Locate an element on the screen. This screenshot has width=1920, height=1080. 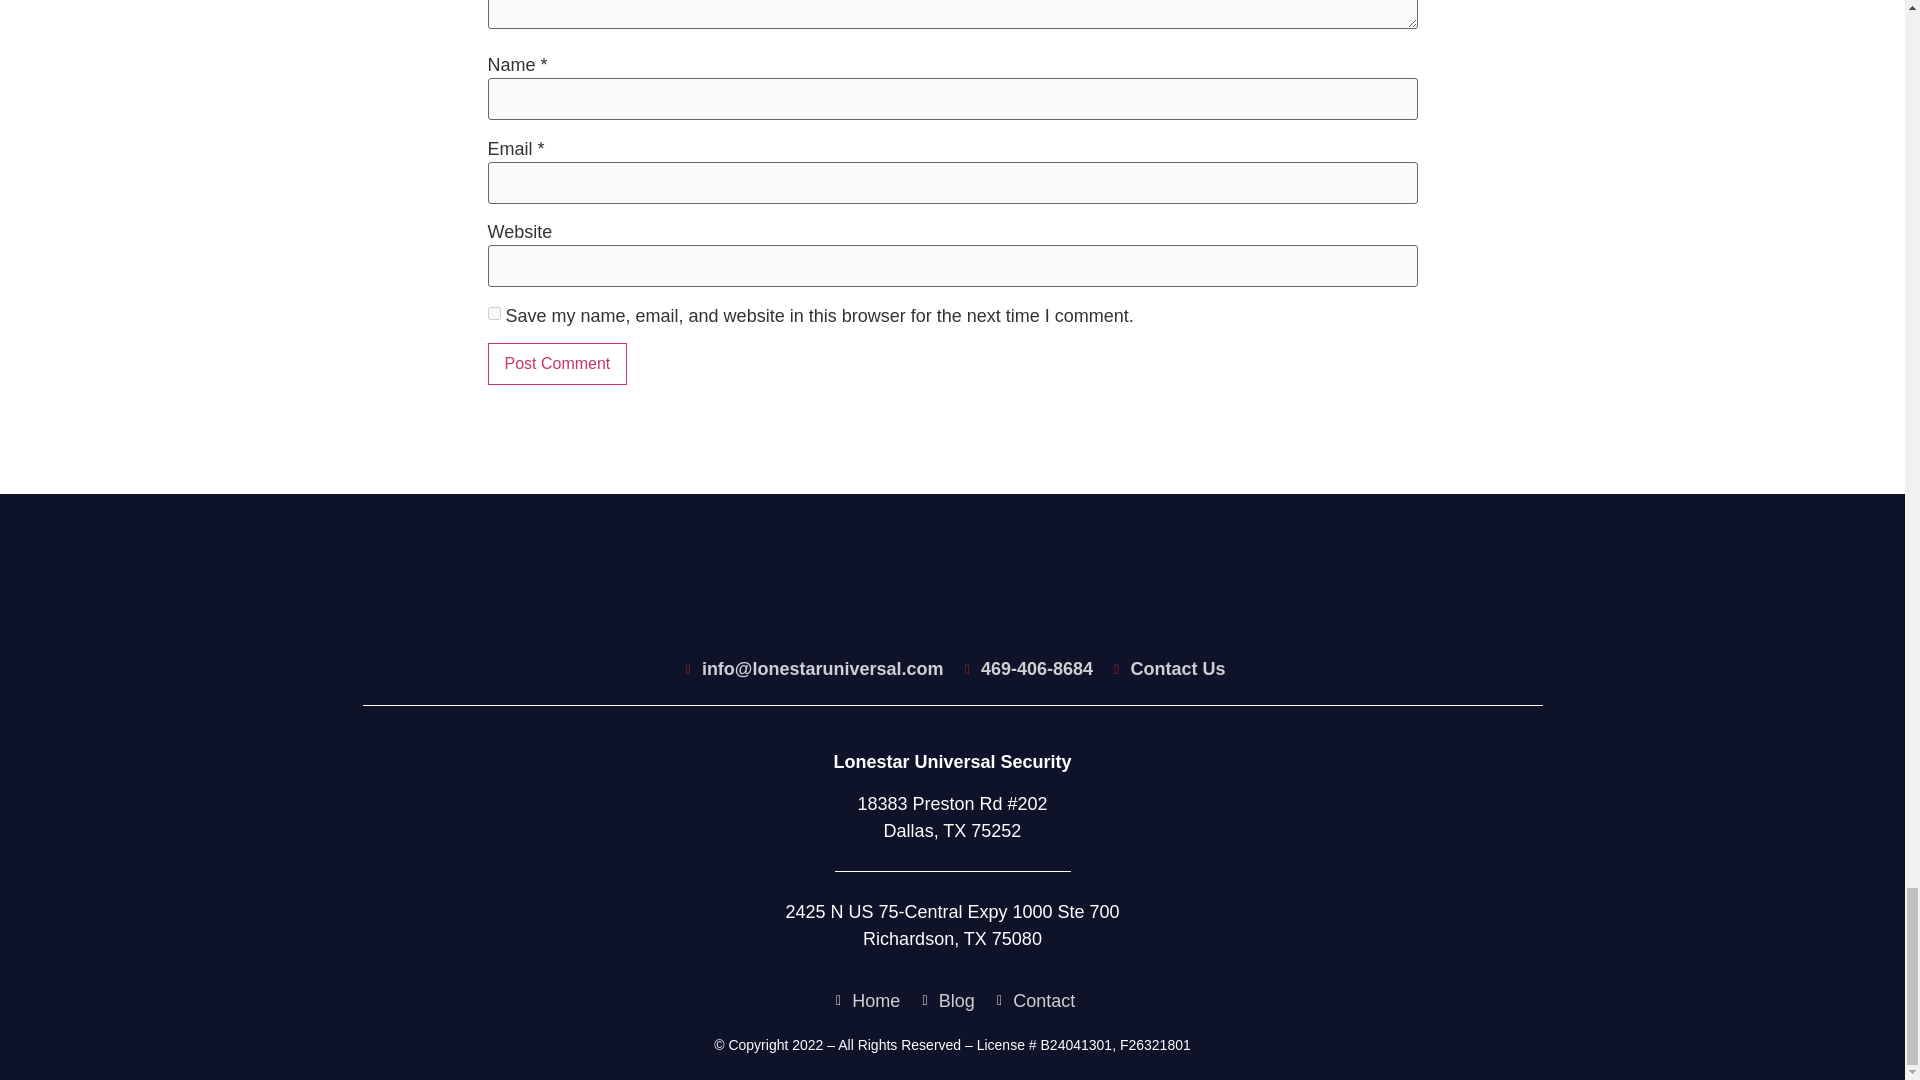
lonestar-logo is located at coordinates (952, 592).